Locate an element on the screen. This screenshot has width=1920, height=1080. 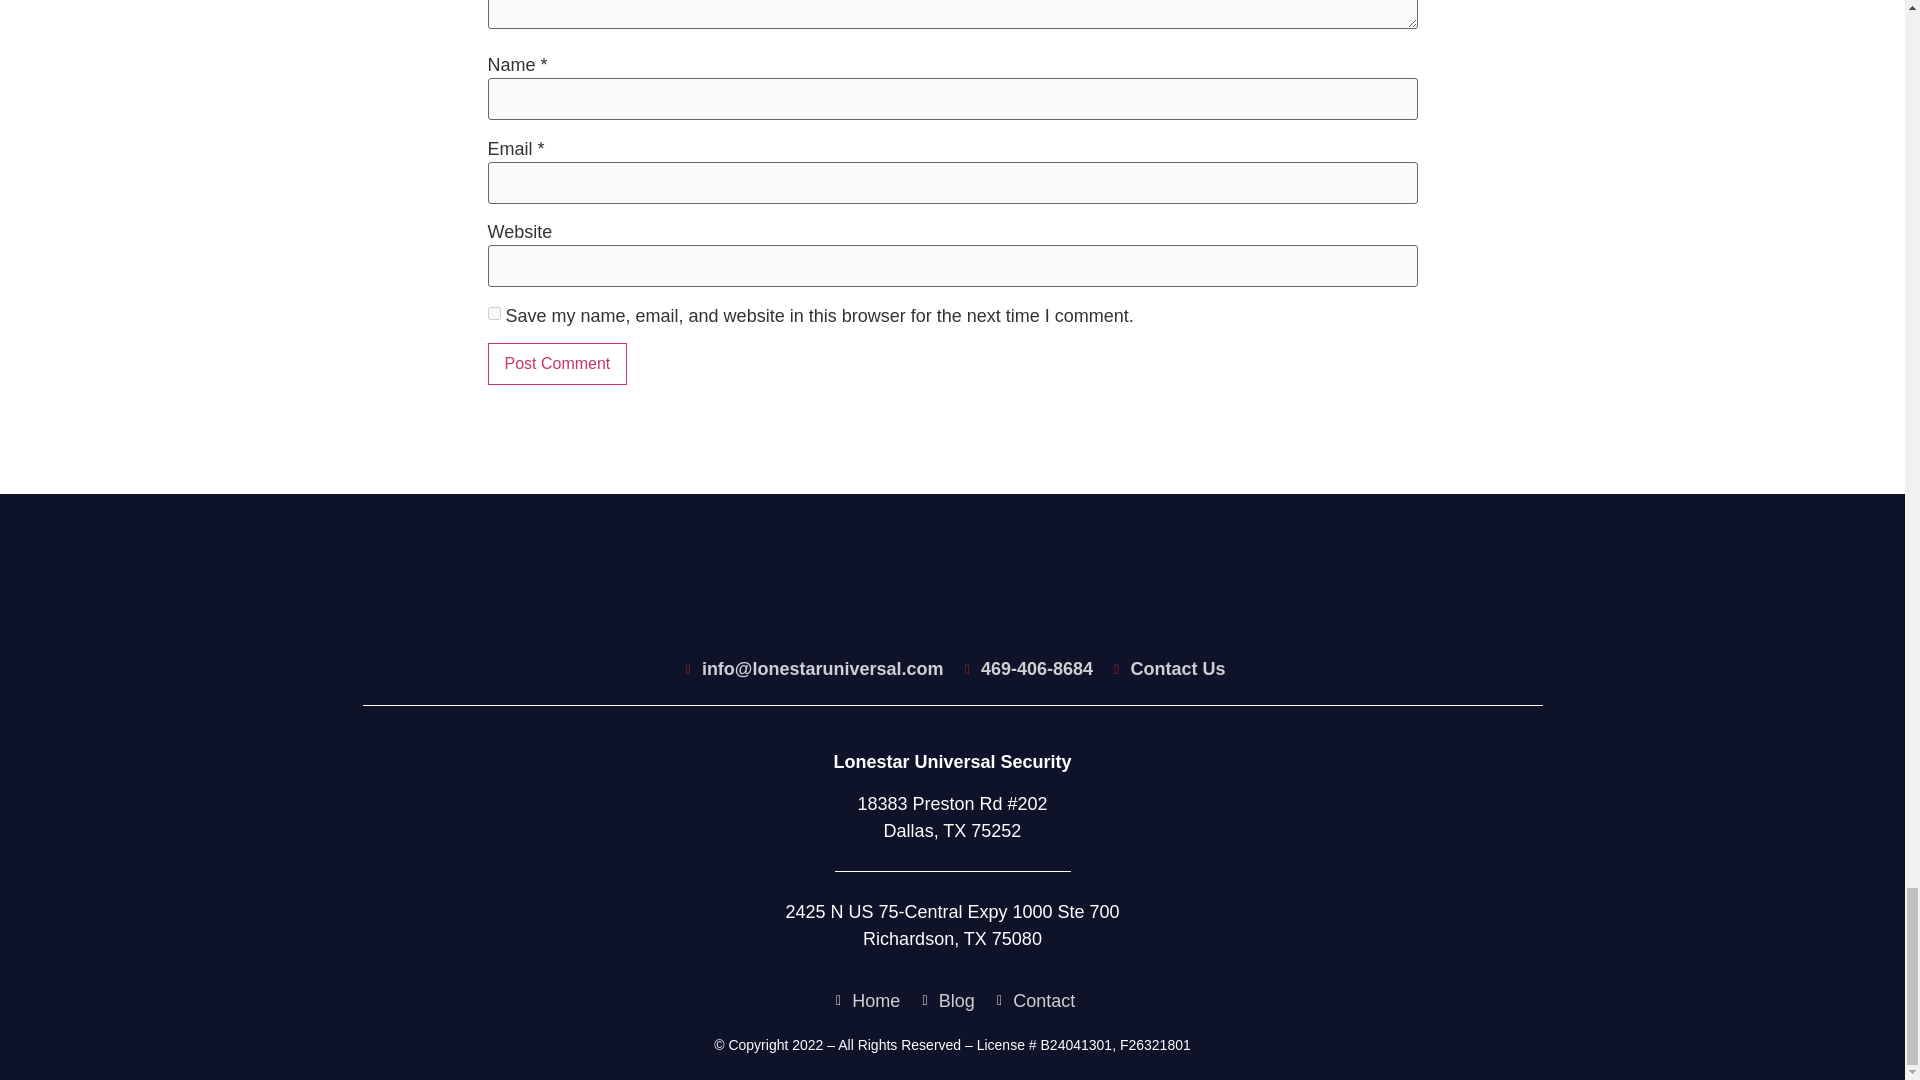
lonestar-logo is located at coordinates (952, 592).